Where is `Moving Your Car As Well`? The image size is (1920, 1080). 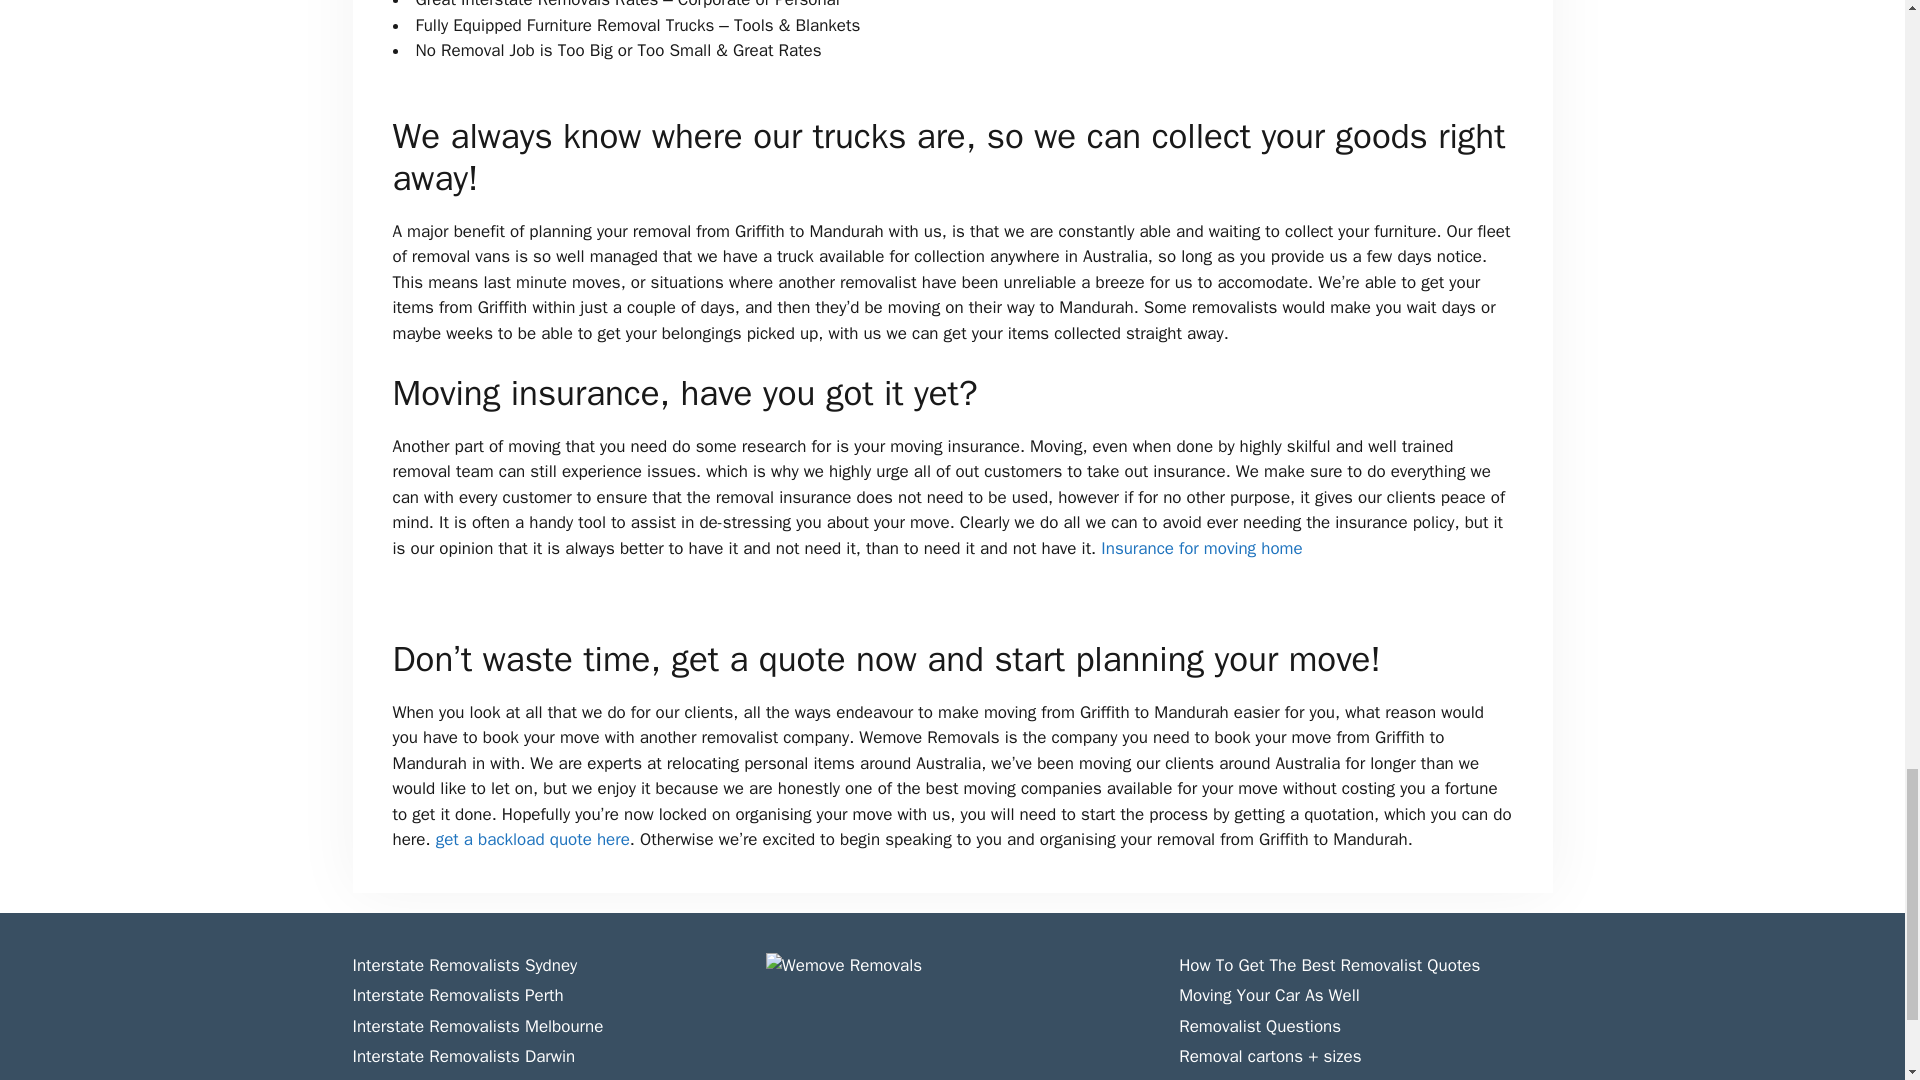 Moving Your Car As Well is located at coordinates (1268, 994).